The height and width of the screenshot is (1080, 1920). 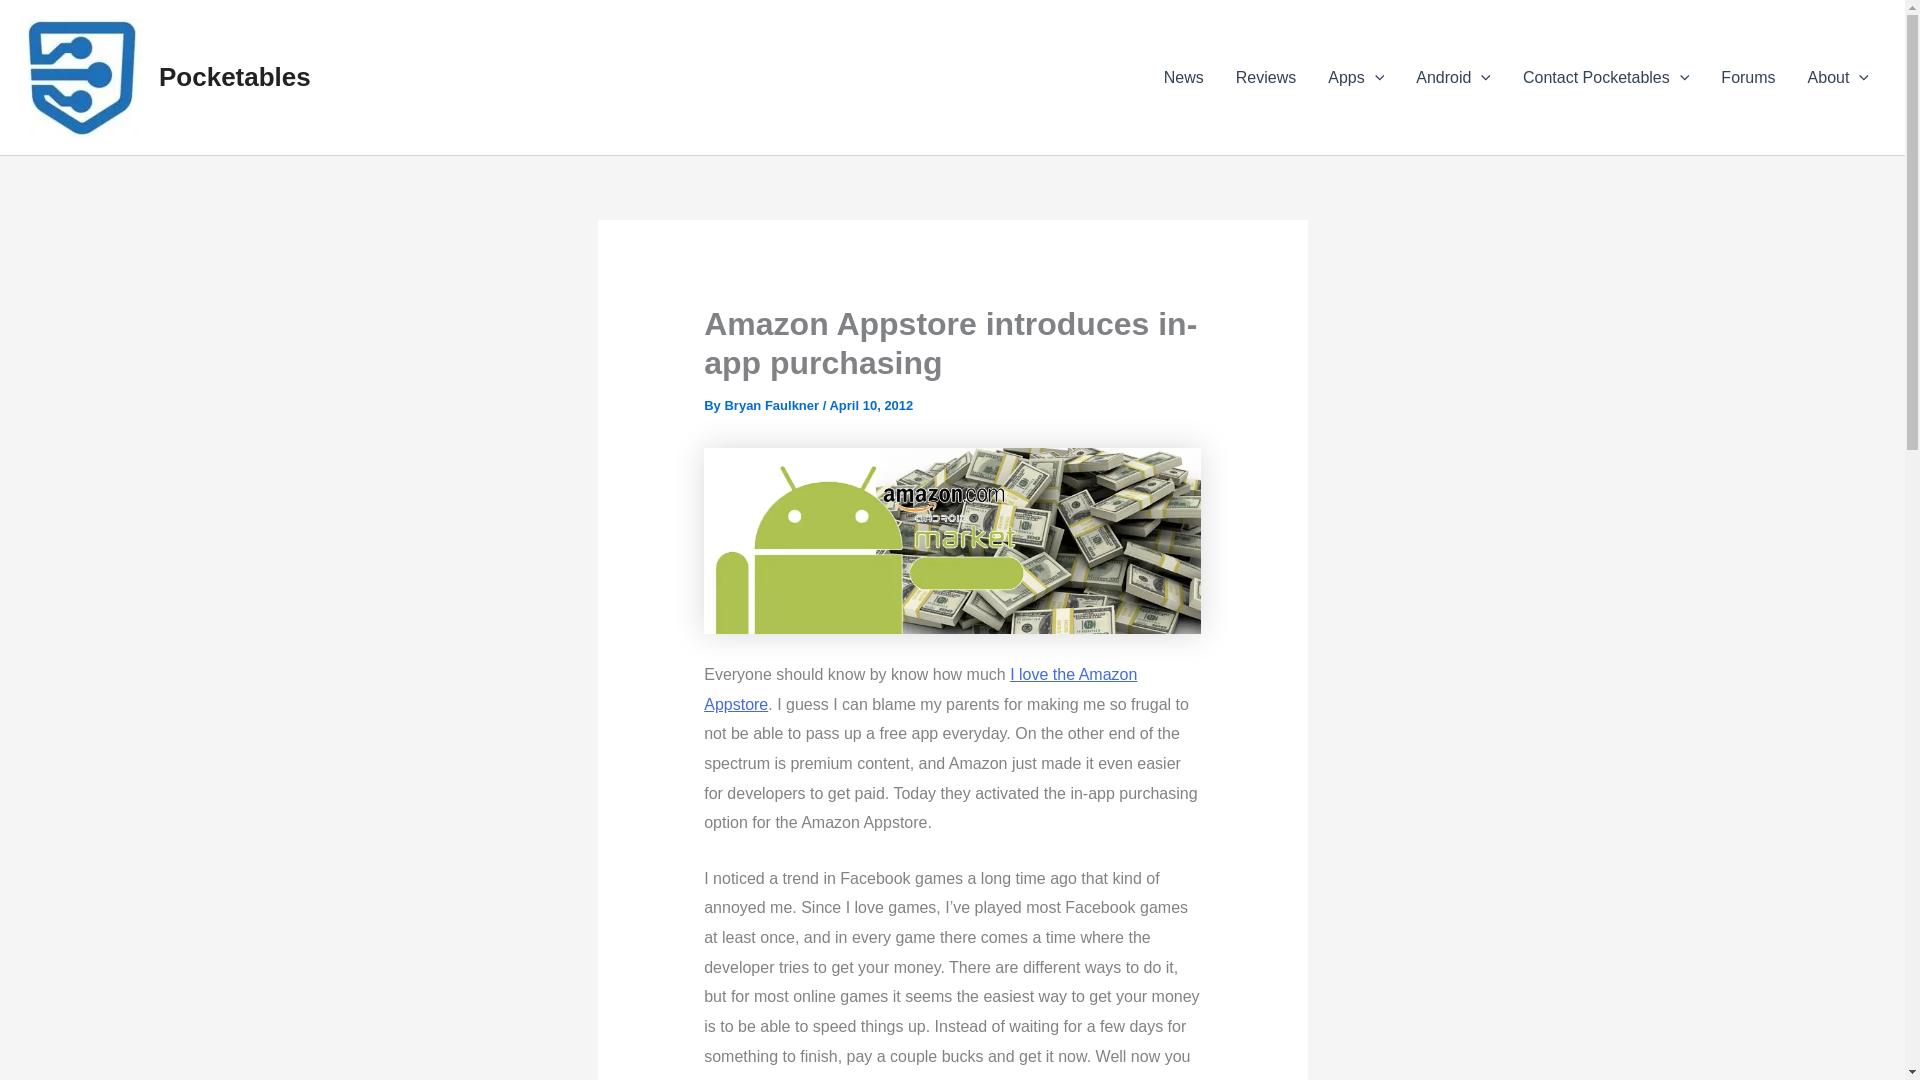 I want to click on News, so click(x=1184, y=77).